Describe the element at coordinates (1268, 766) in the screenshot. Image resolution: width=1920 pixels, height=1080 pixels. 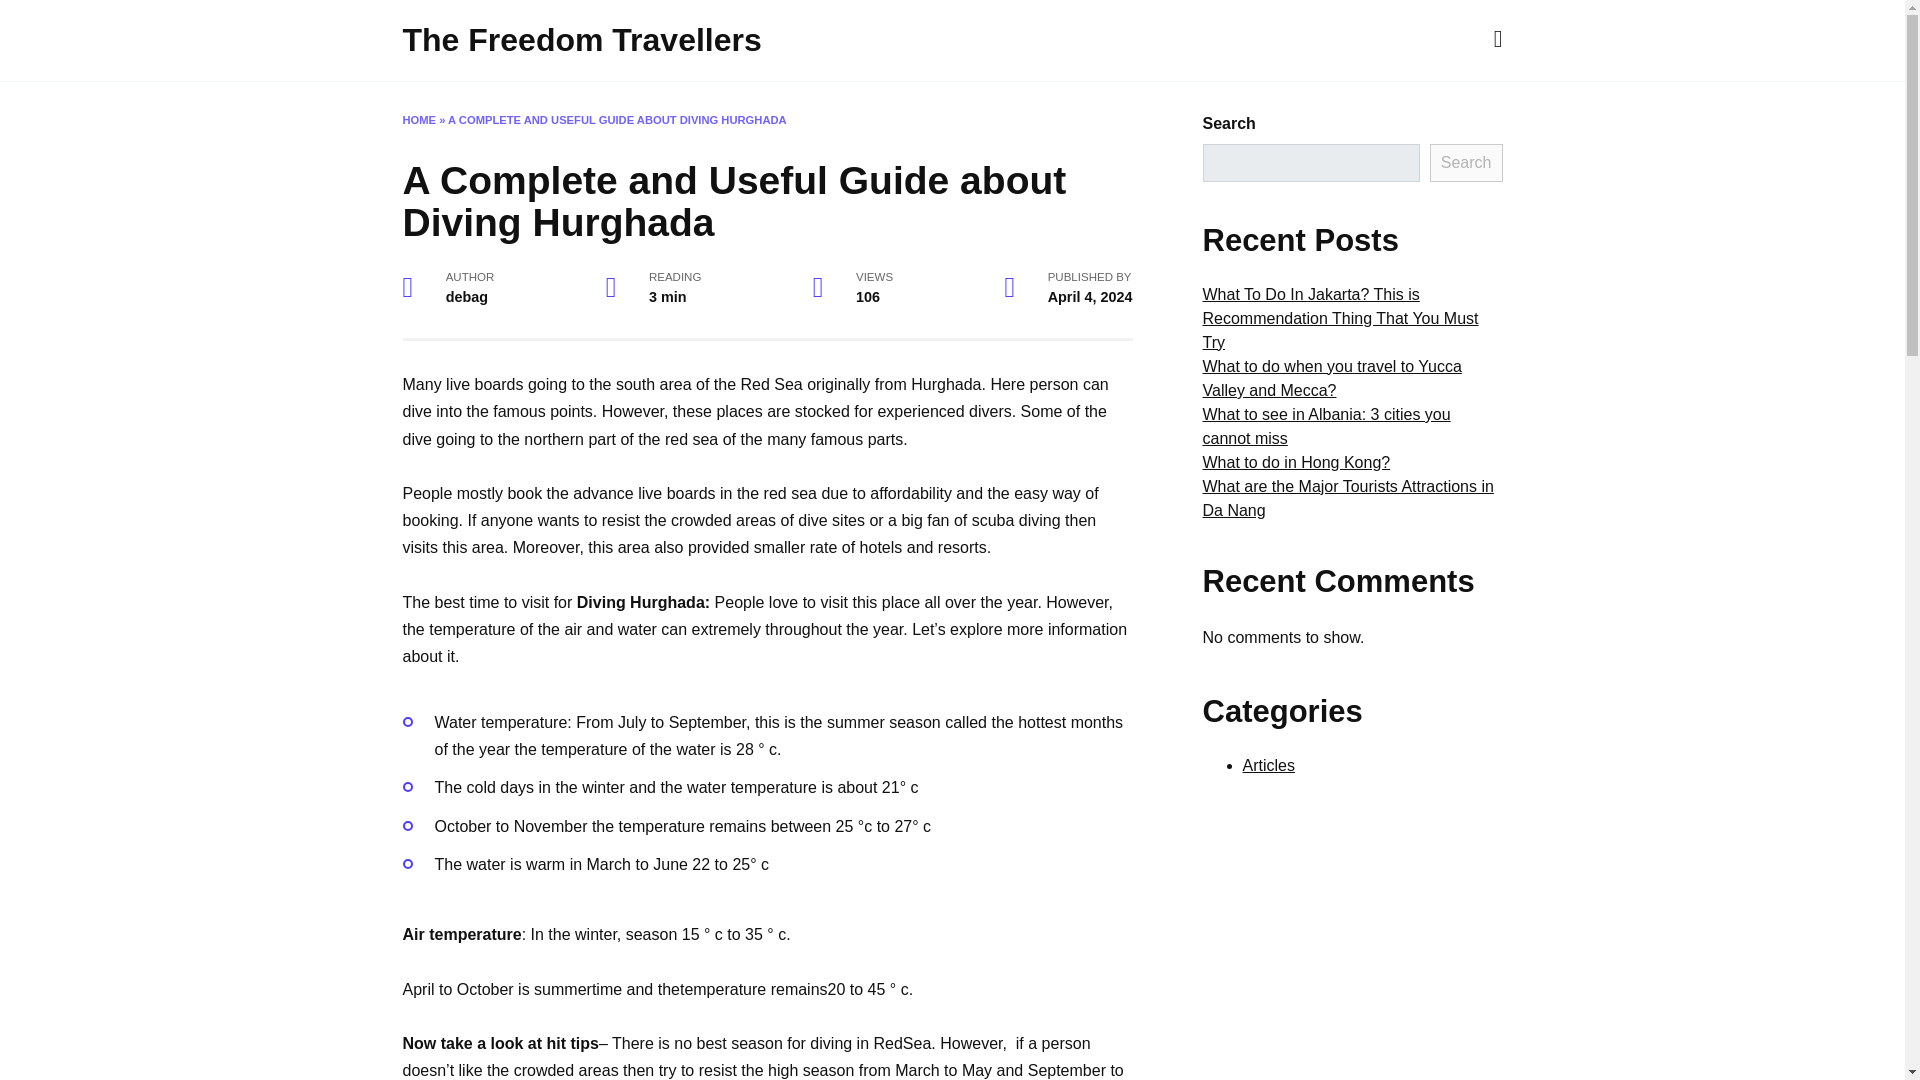
I see `Articles` at that location.